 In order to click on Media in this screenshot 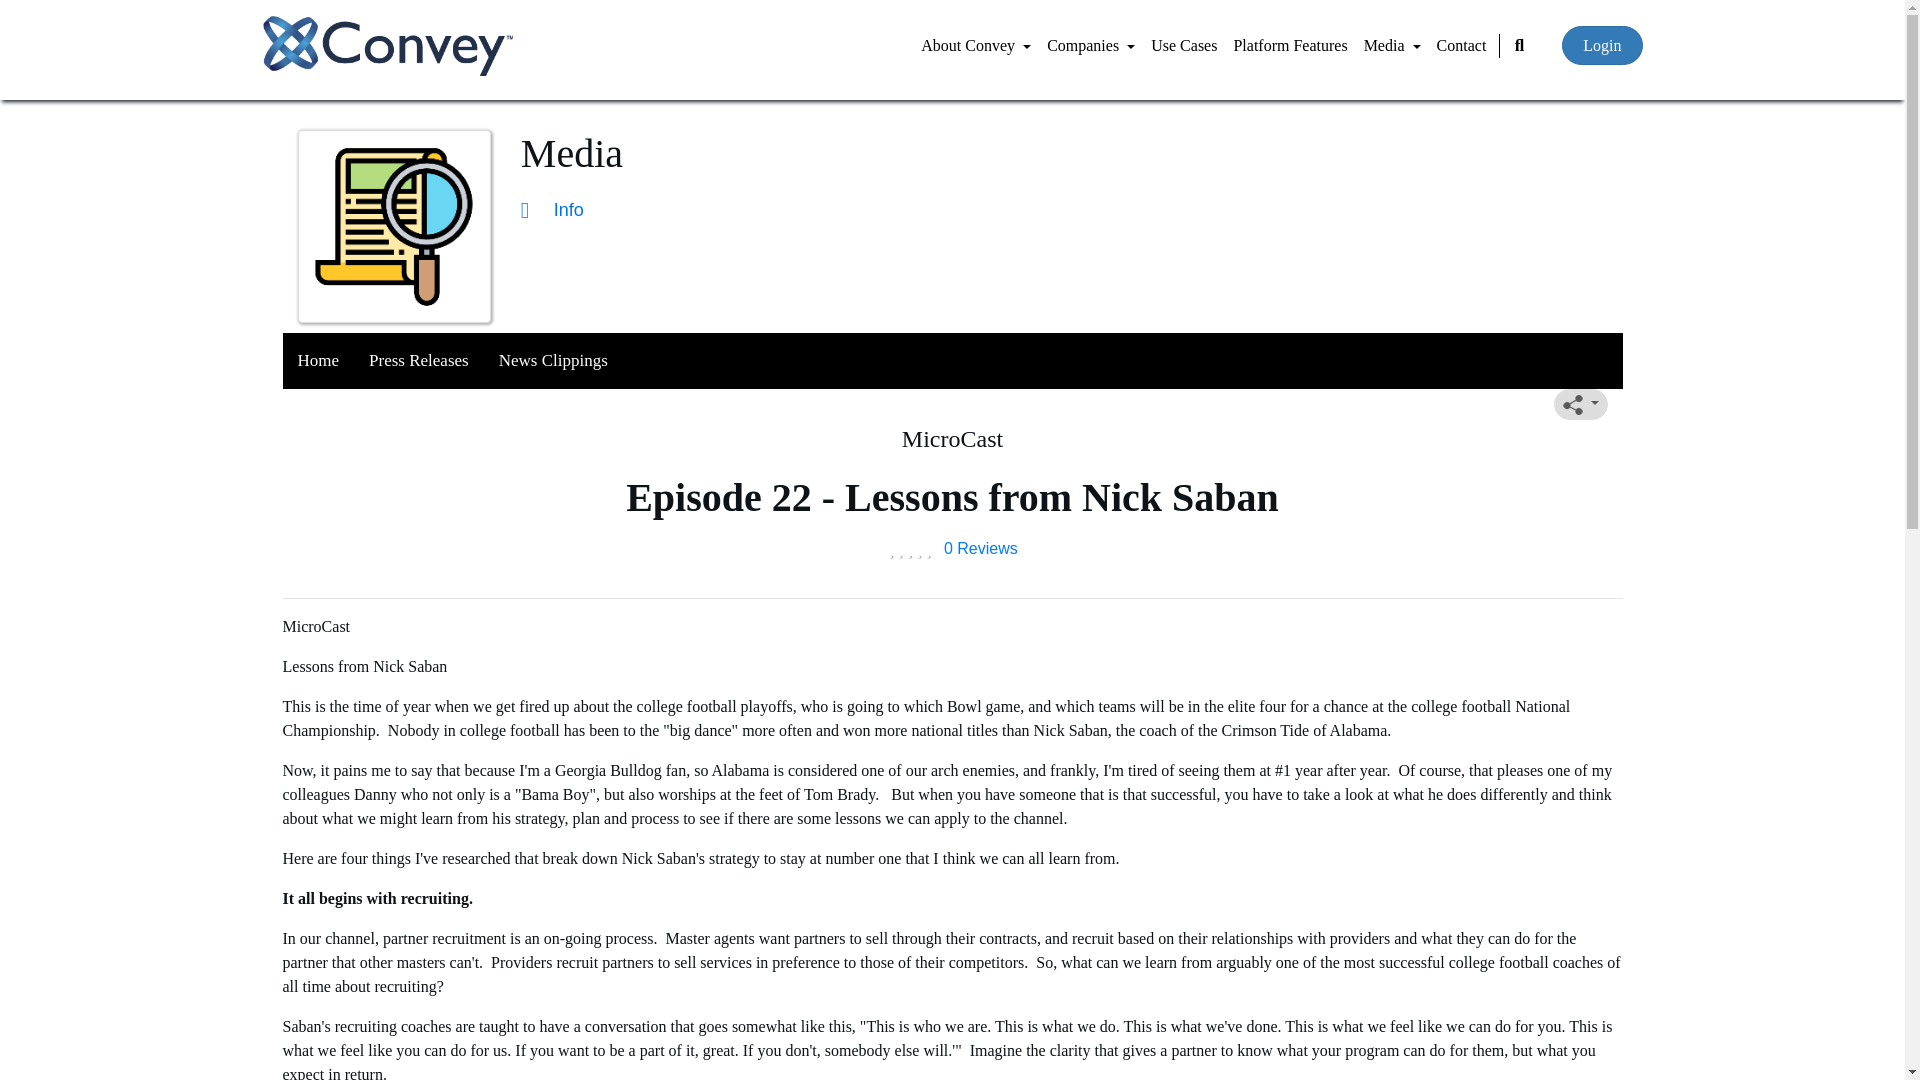, I will do `click(1392, 45)`.